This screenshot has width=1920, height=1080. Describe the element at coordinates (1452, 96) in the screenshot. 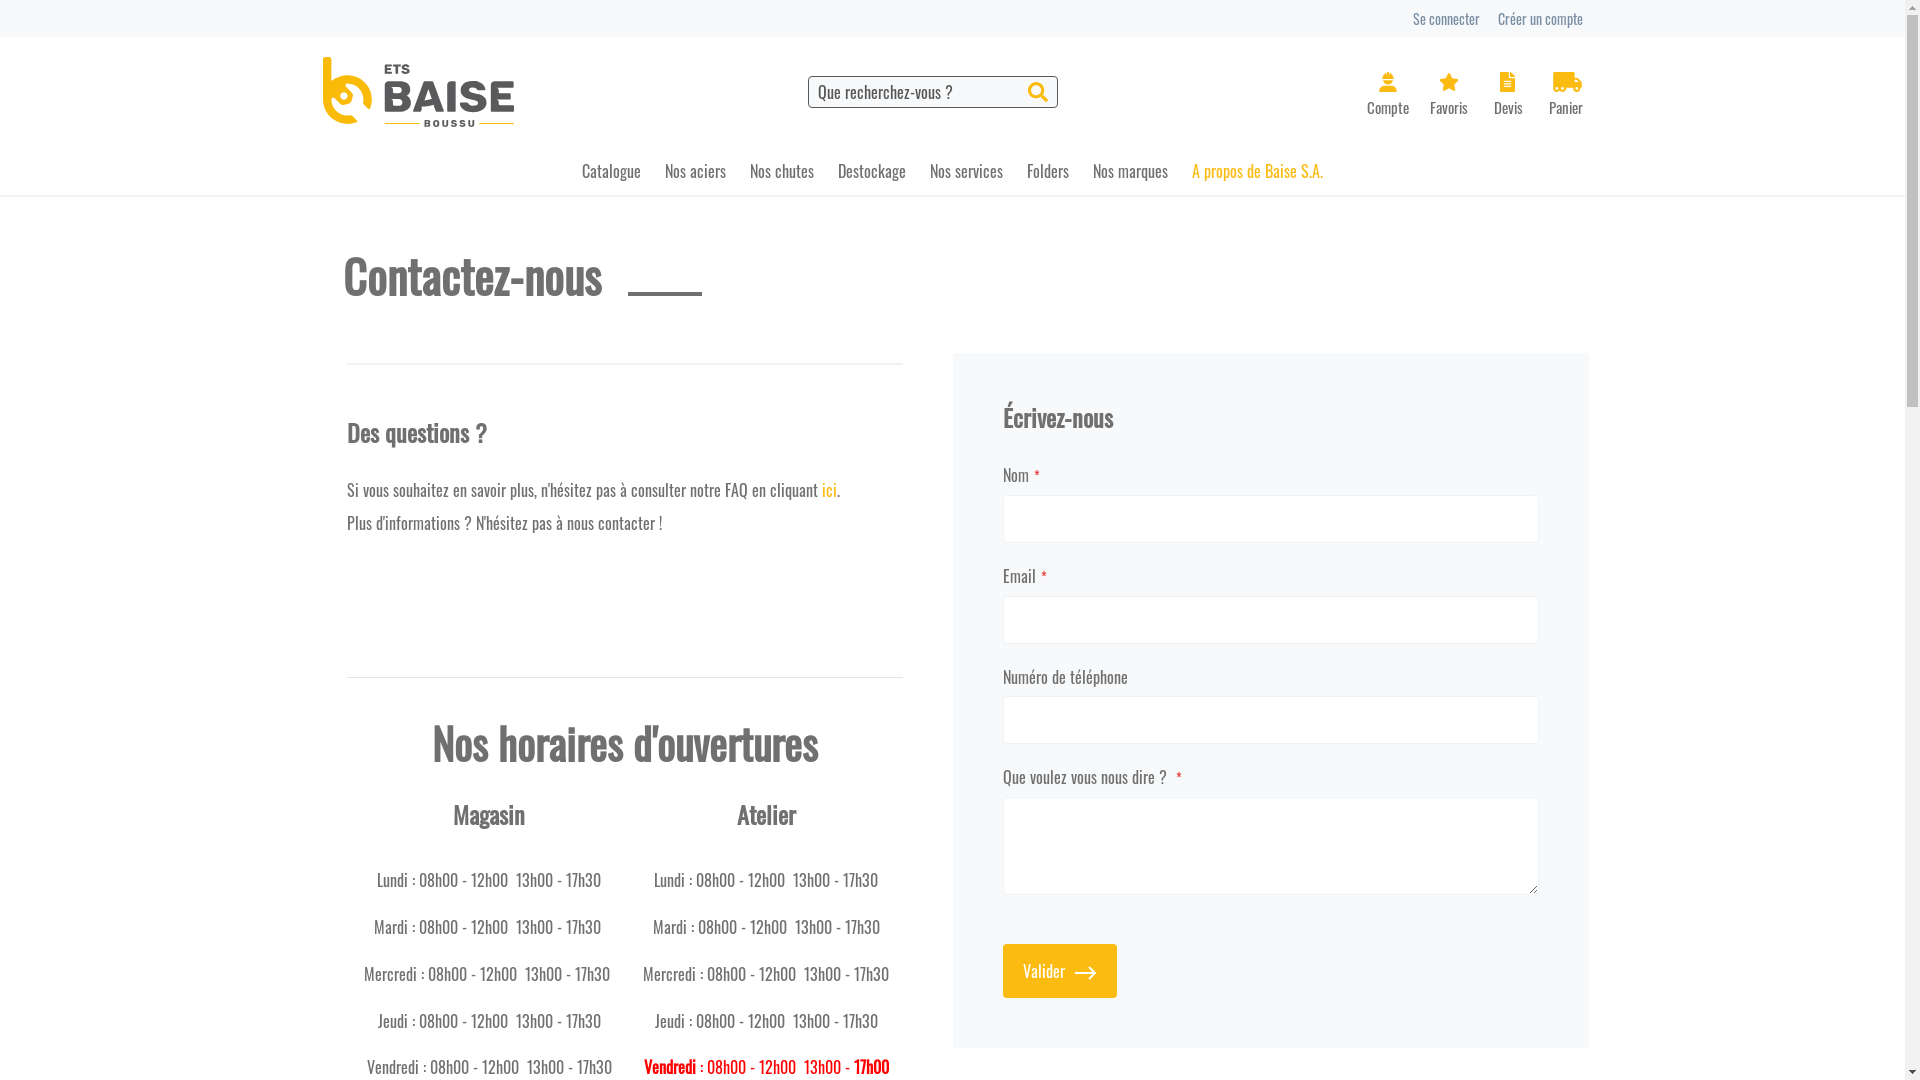

I see `Ma liste d'achats` at that location.